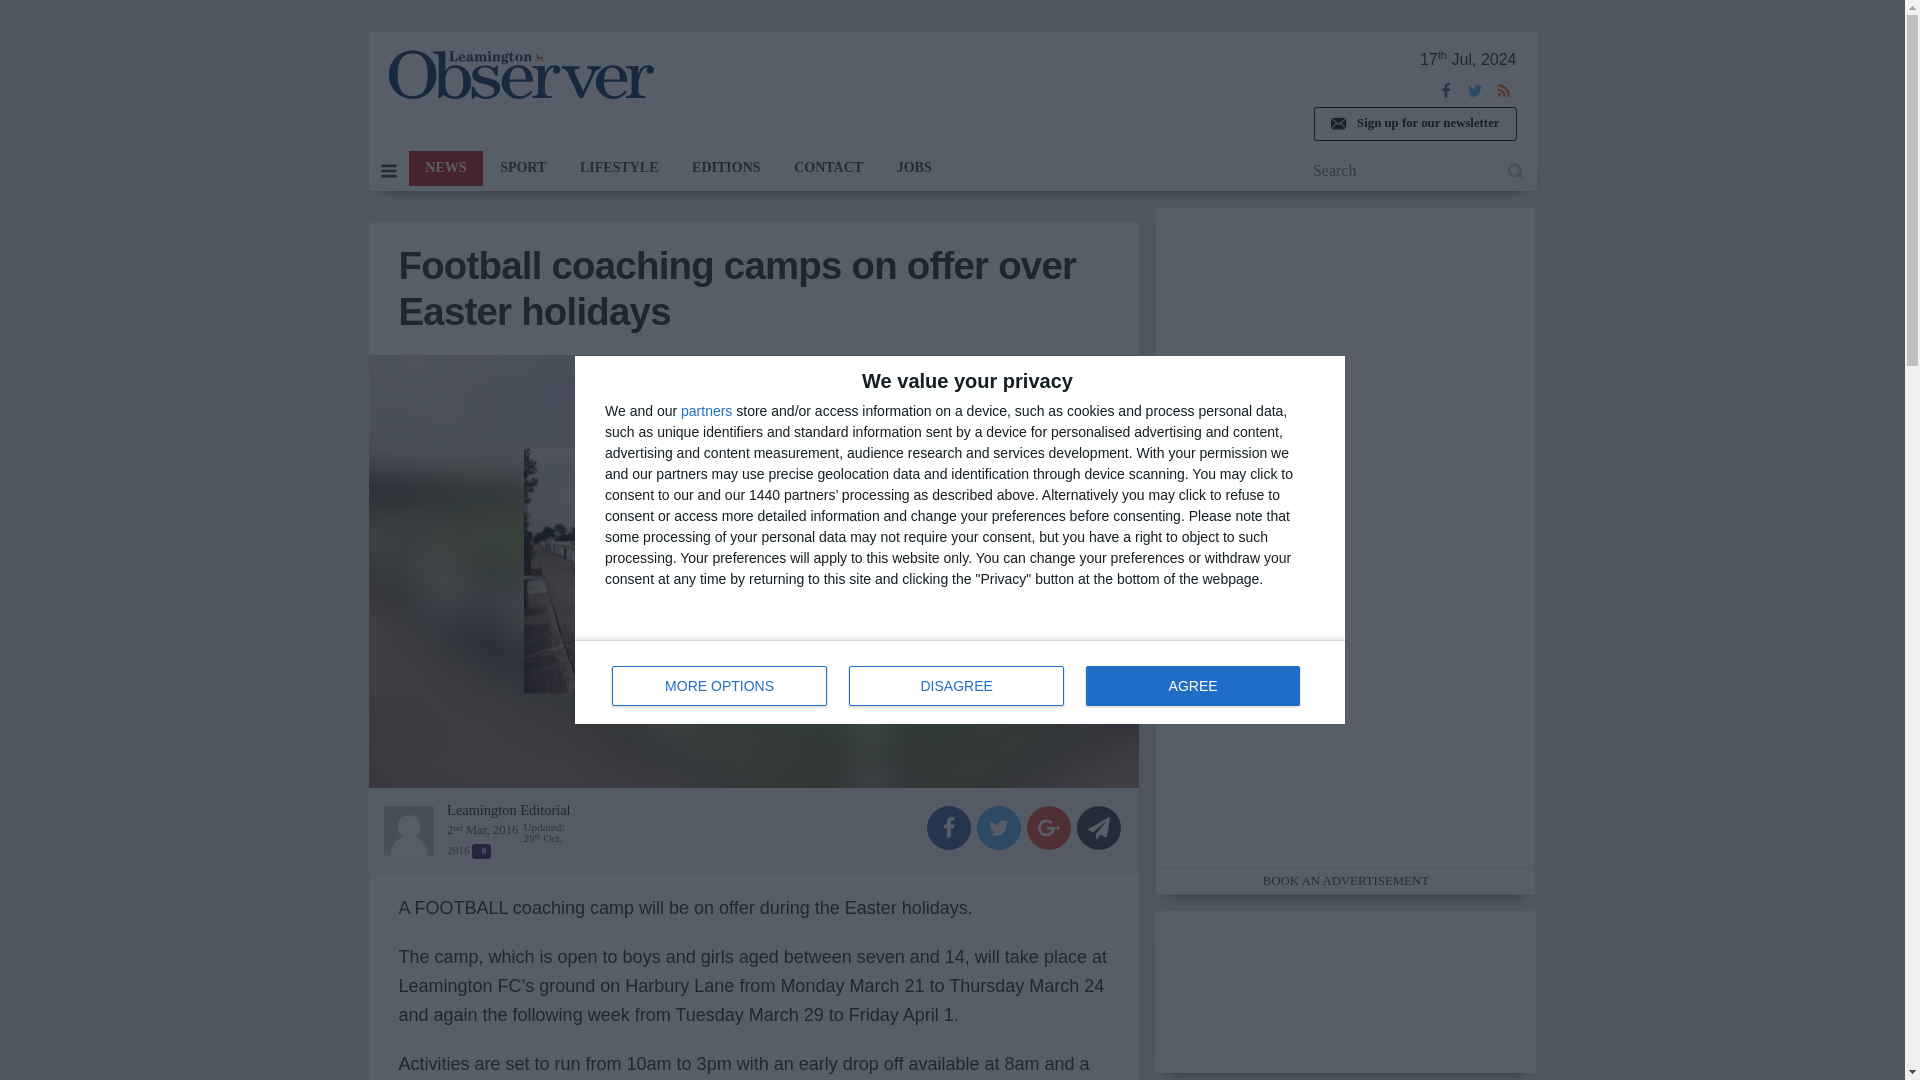 The width and height of the screenshot is (1920, 1080). I want to click on SPORT, so click(522, 168).